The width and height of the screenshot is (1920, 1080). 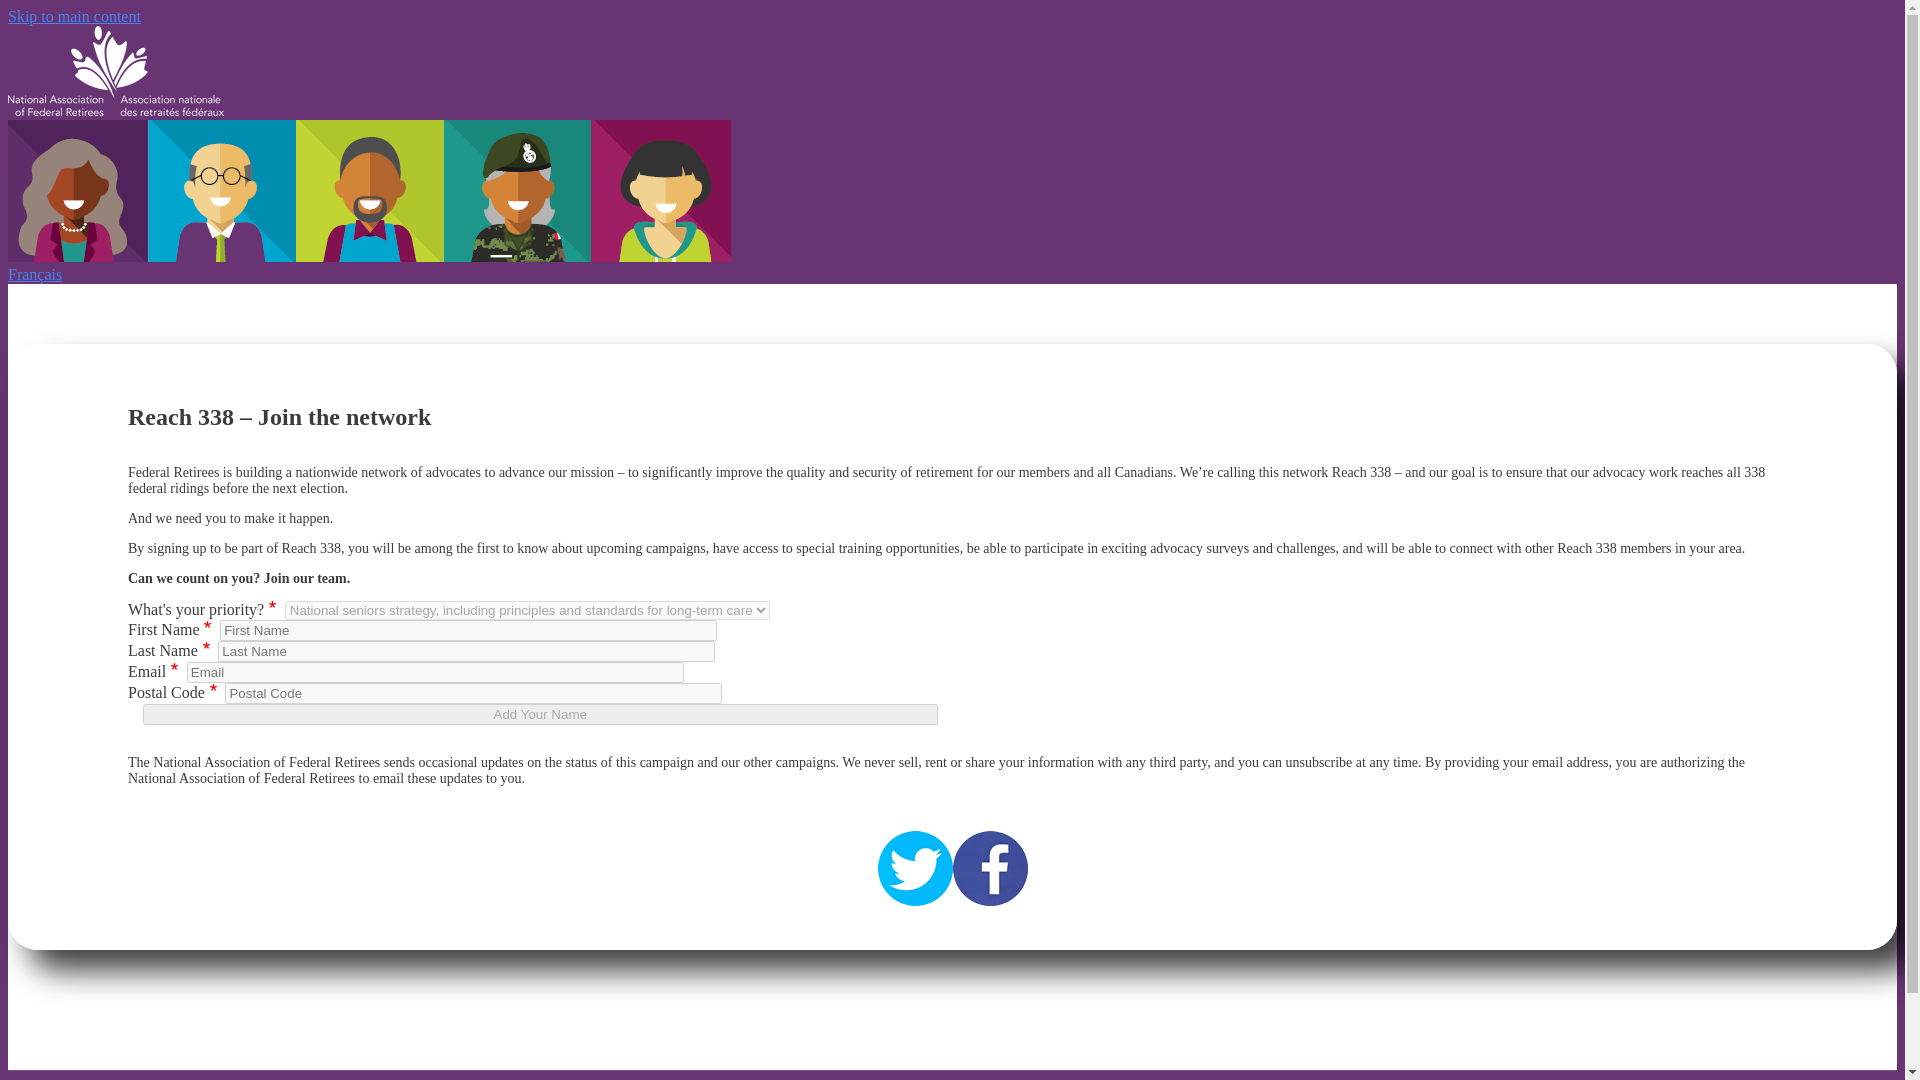 What do you see at coordinates (914, 868) in the screenshot?
I see `Twitter` at bounding box center [914, 868].